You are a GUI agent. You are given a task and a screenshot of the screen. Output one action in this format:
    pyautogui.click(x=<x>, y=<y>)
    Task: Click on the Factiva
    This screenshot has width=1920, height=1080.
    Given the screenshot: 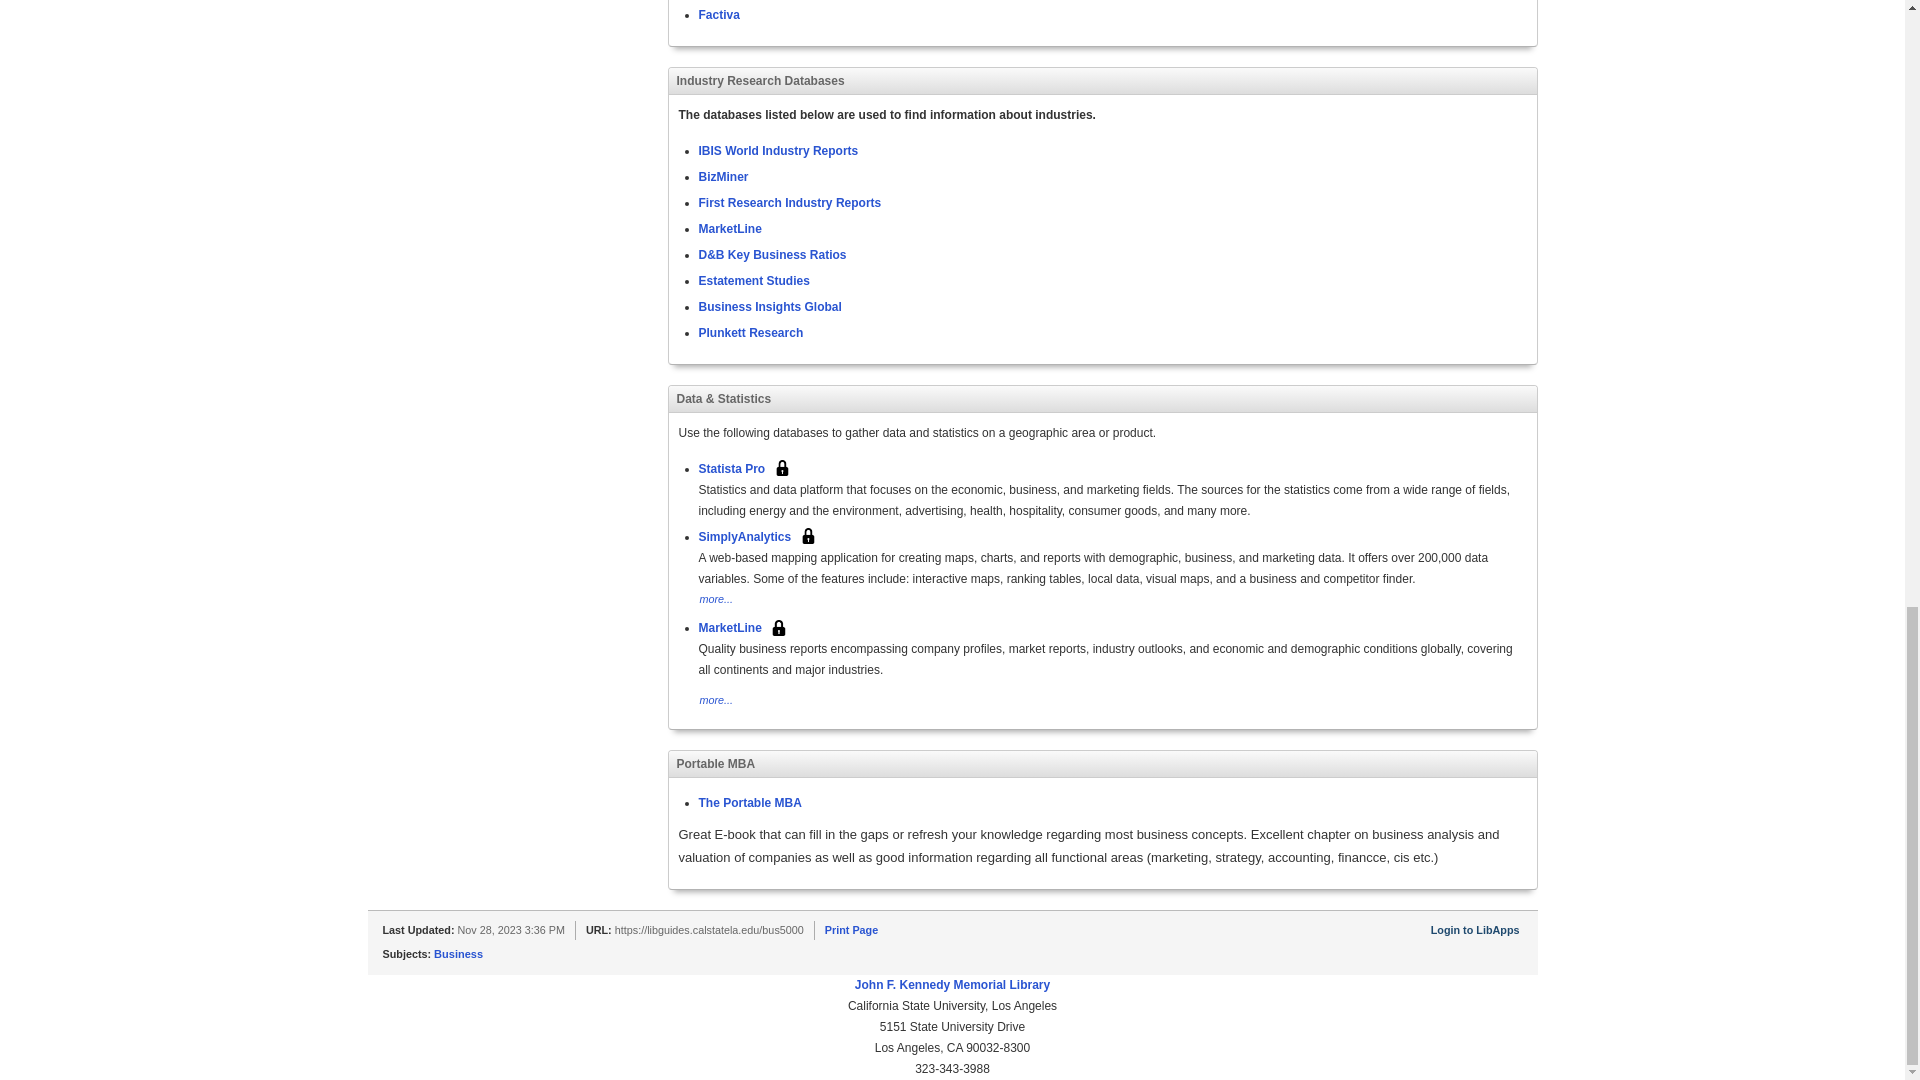 What is the action you would take?
    pyautogui.click(x=718, y=13)
    